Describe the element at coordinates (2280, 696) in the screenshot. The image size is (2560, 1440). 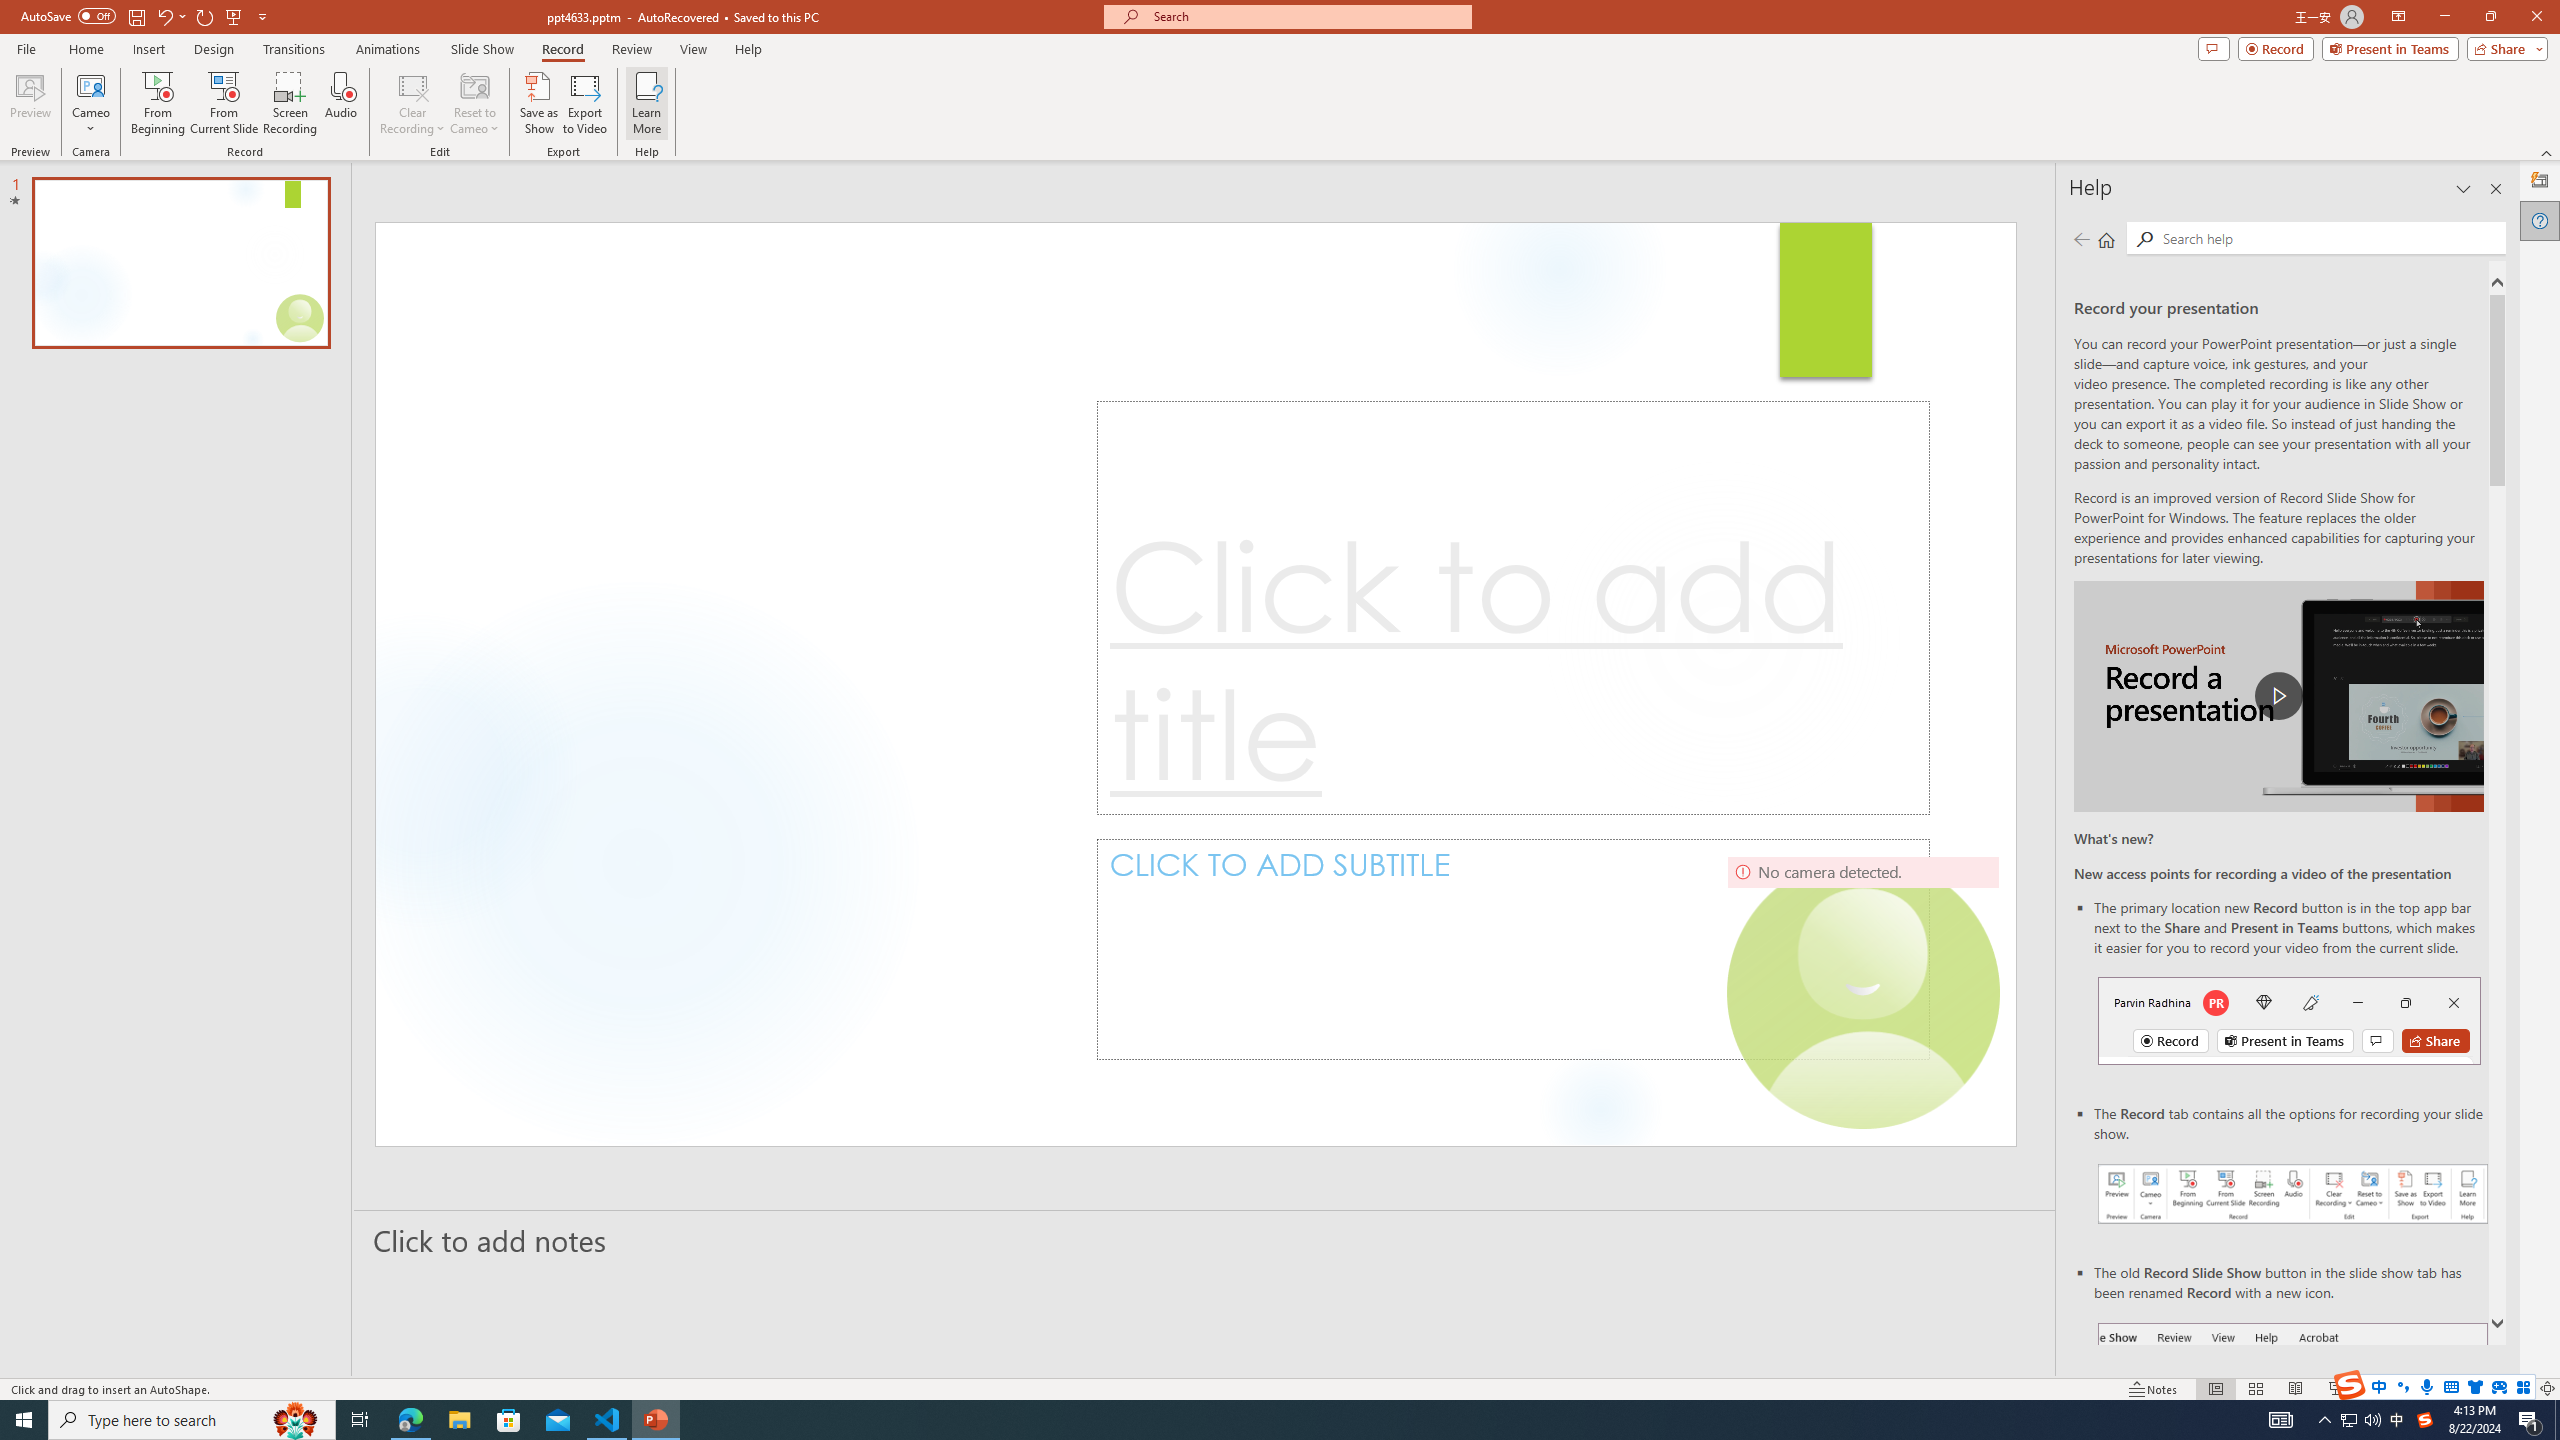
I see `play Record a Presentation` at that location.